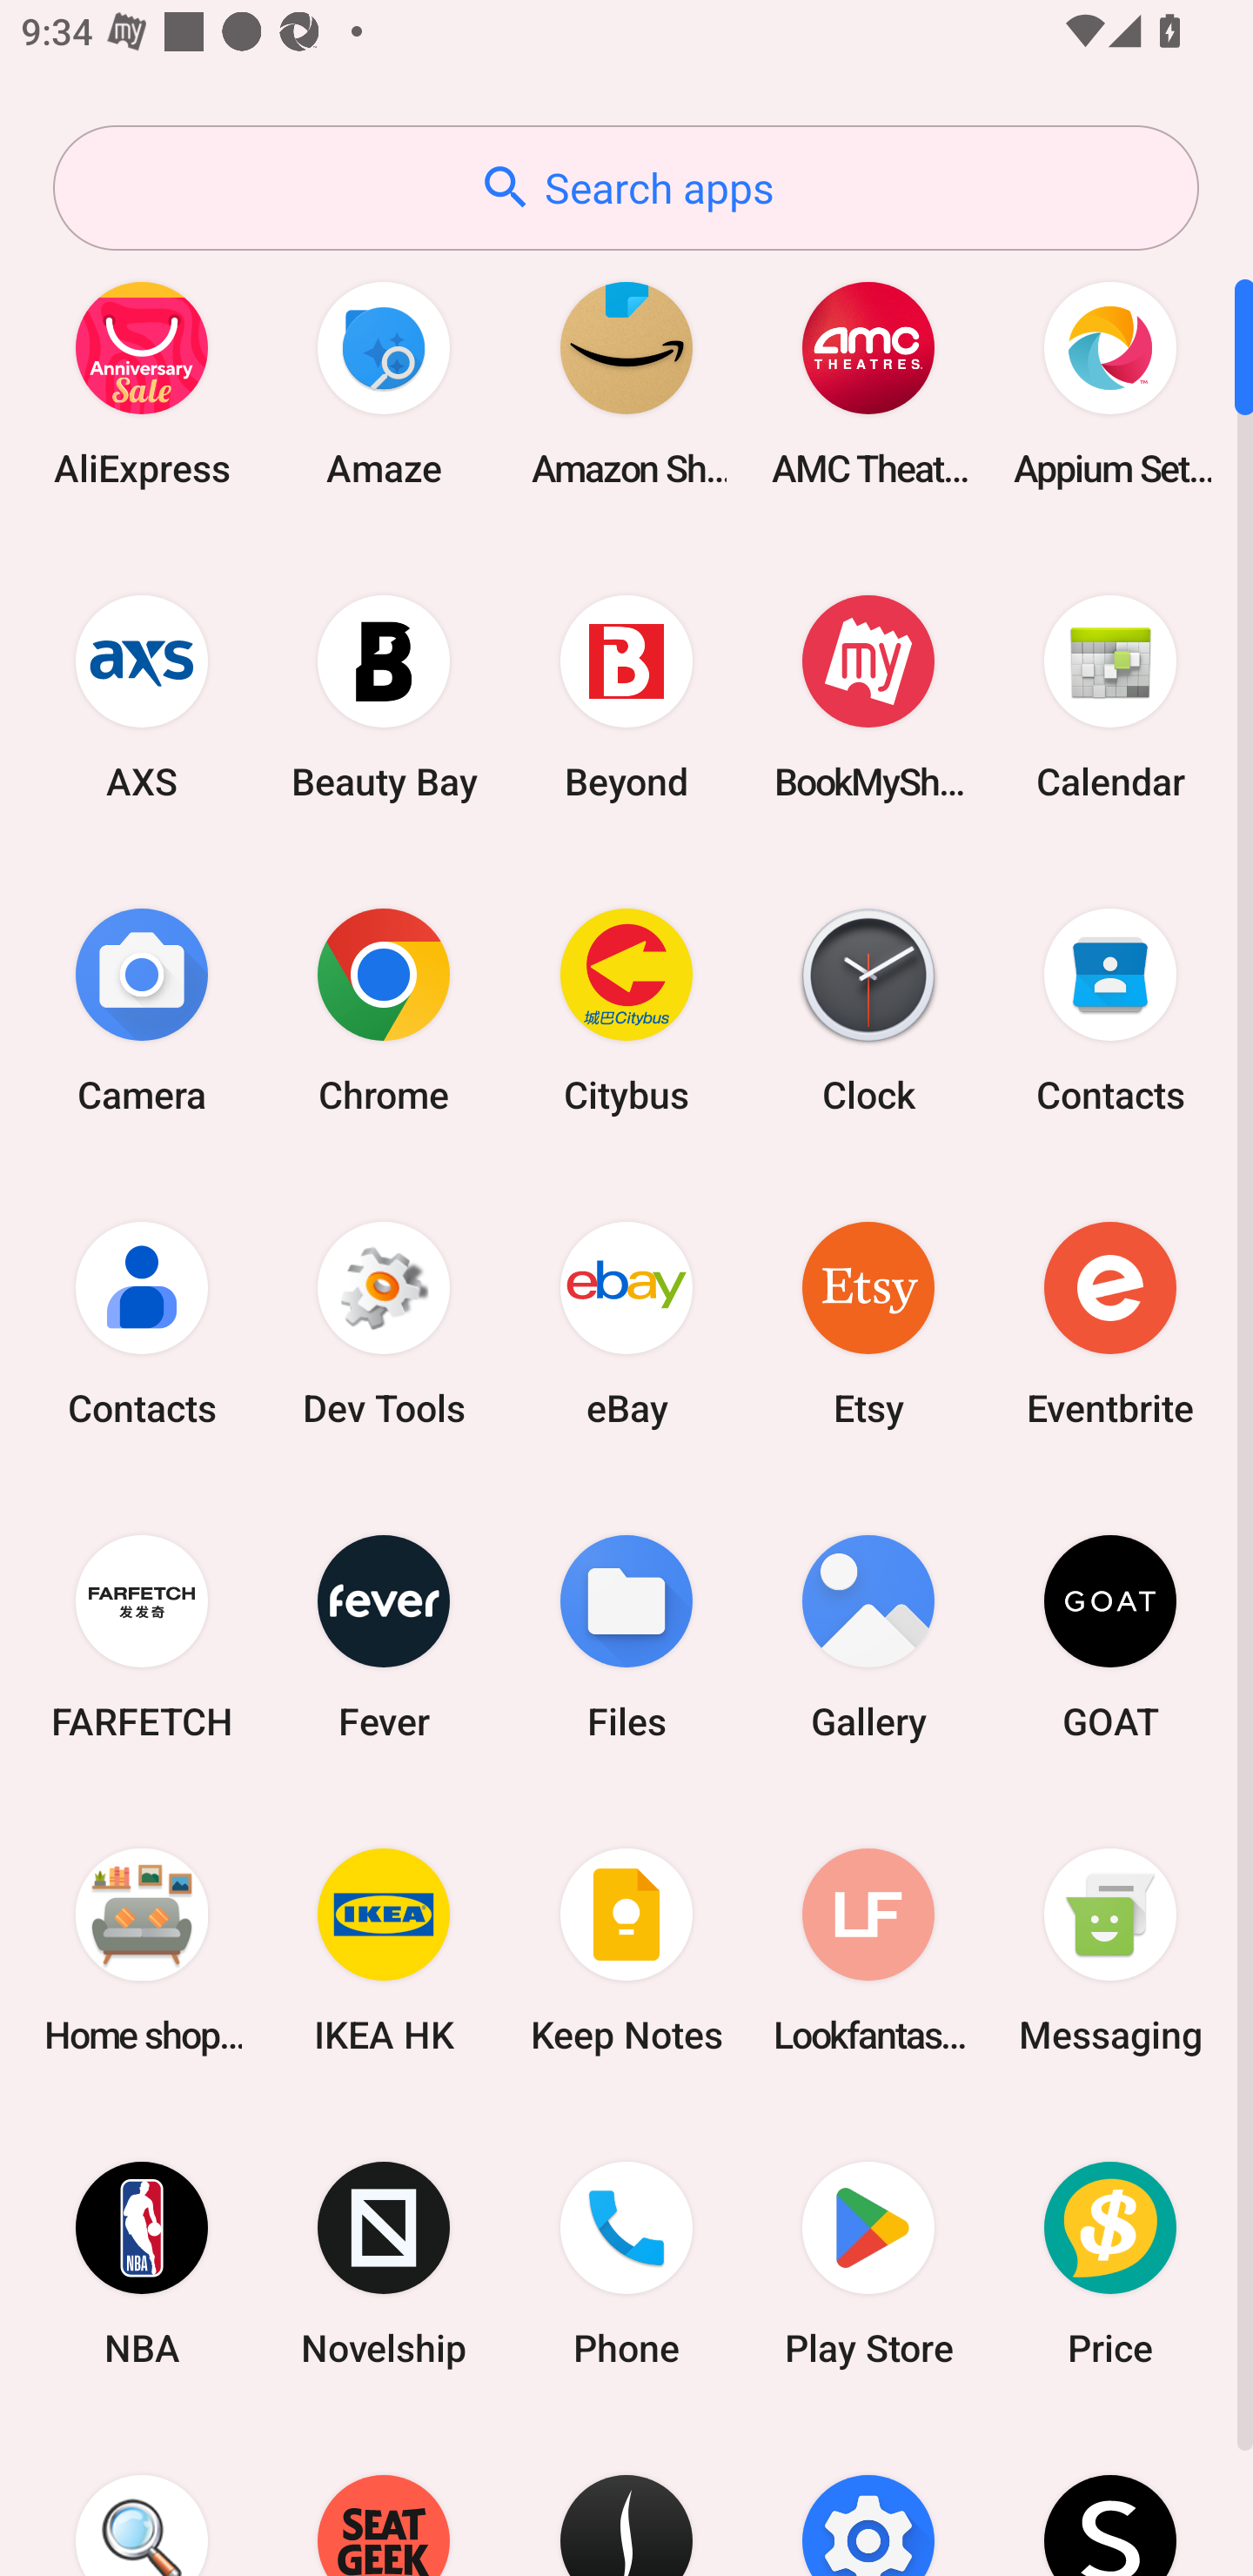 This screenshot has height=2576, width=1253. I want to click on BookMyShow, so click(868, 696).